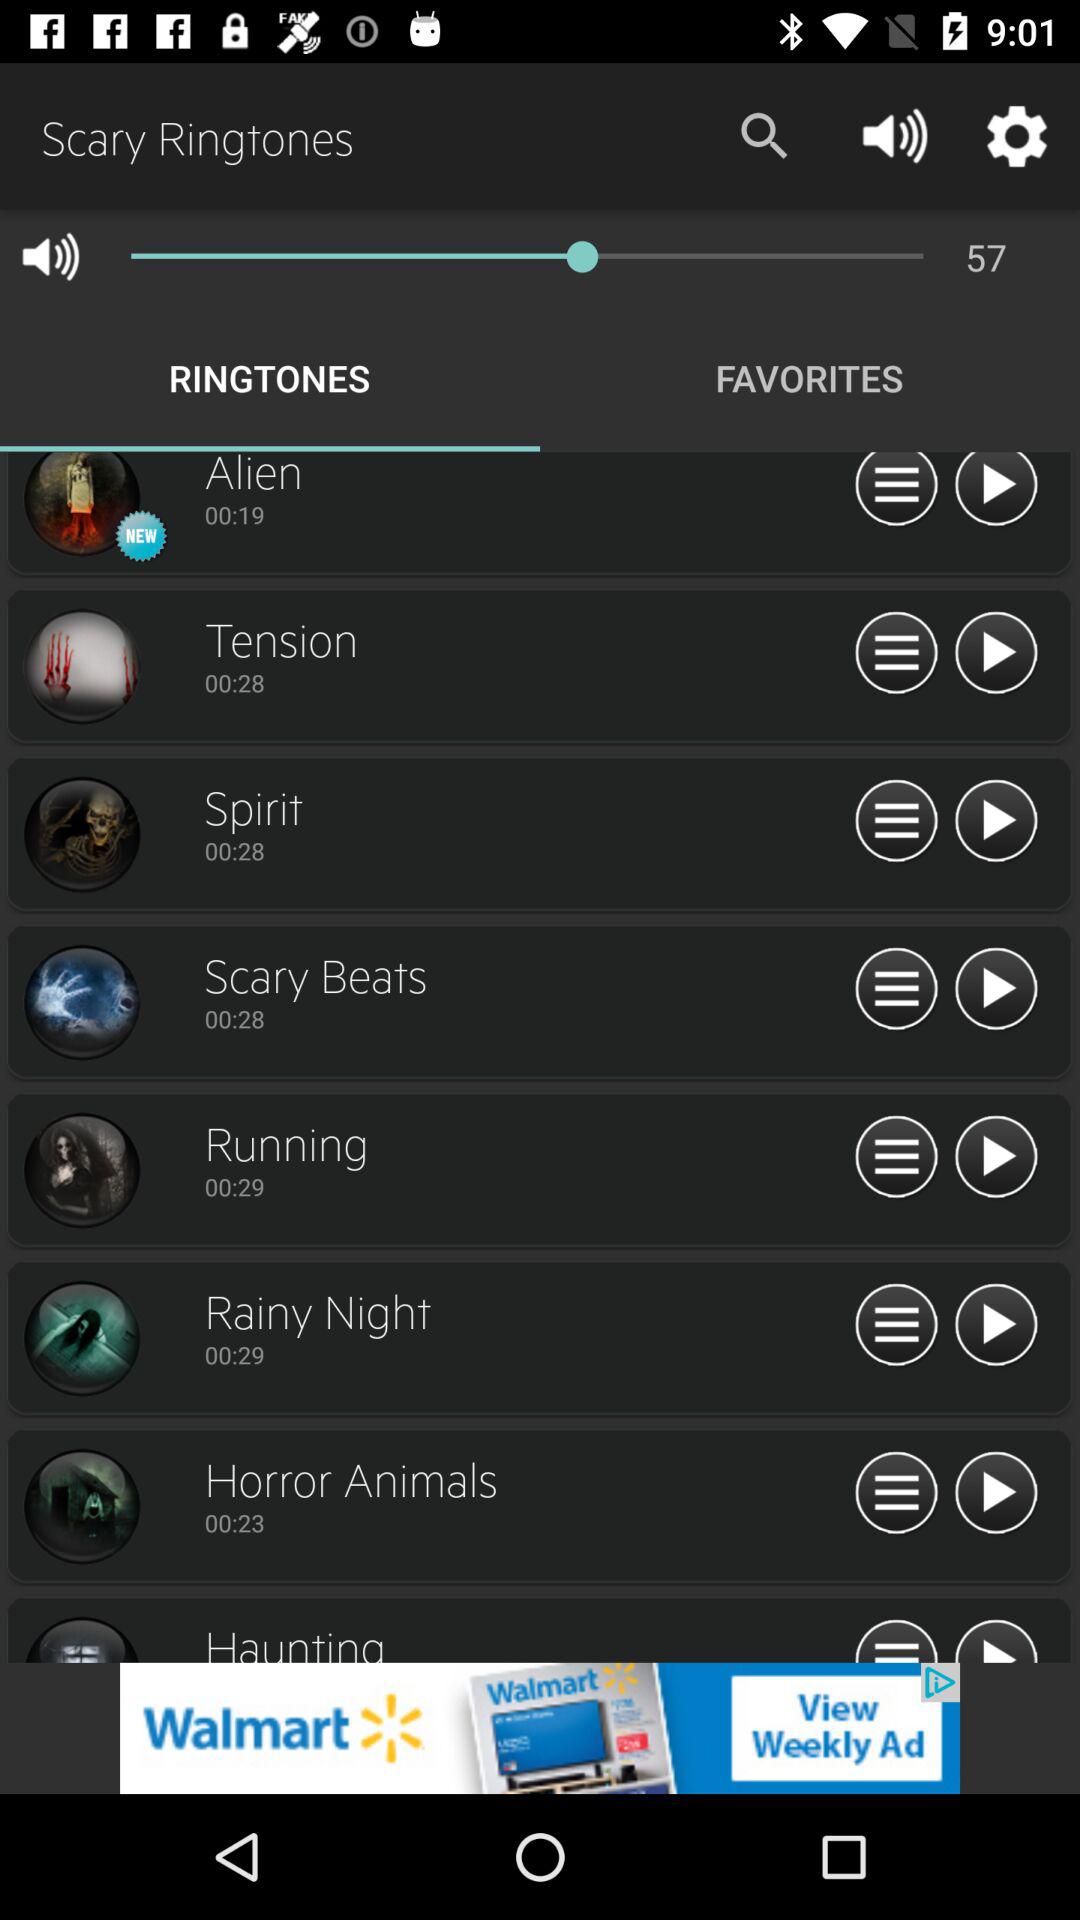 This screenshot has width=1080, height=1920. Describe the element at coordinates (896, 1638) in the screenshot. I see `show track details` at that location.